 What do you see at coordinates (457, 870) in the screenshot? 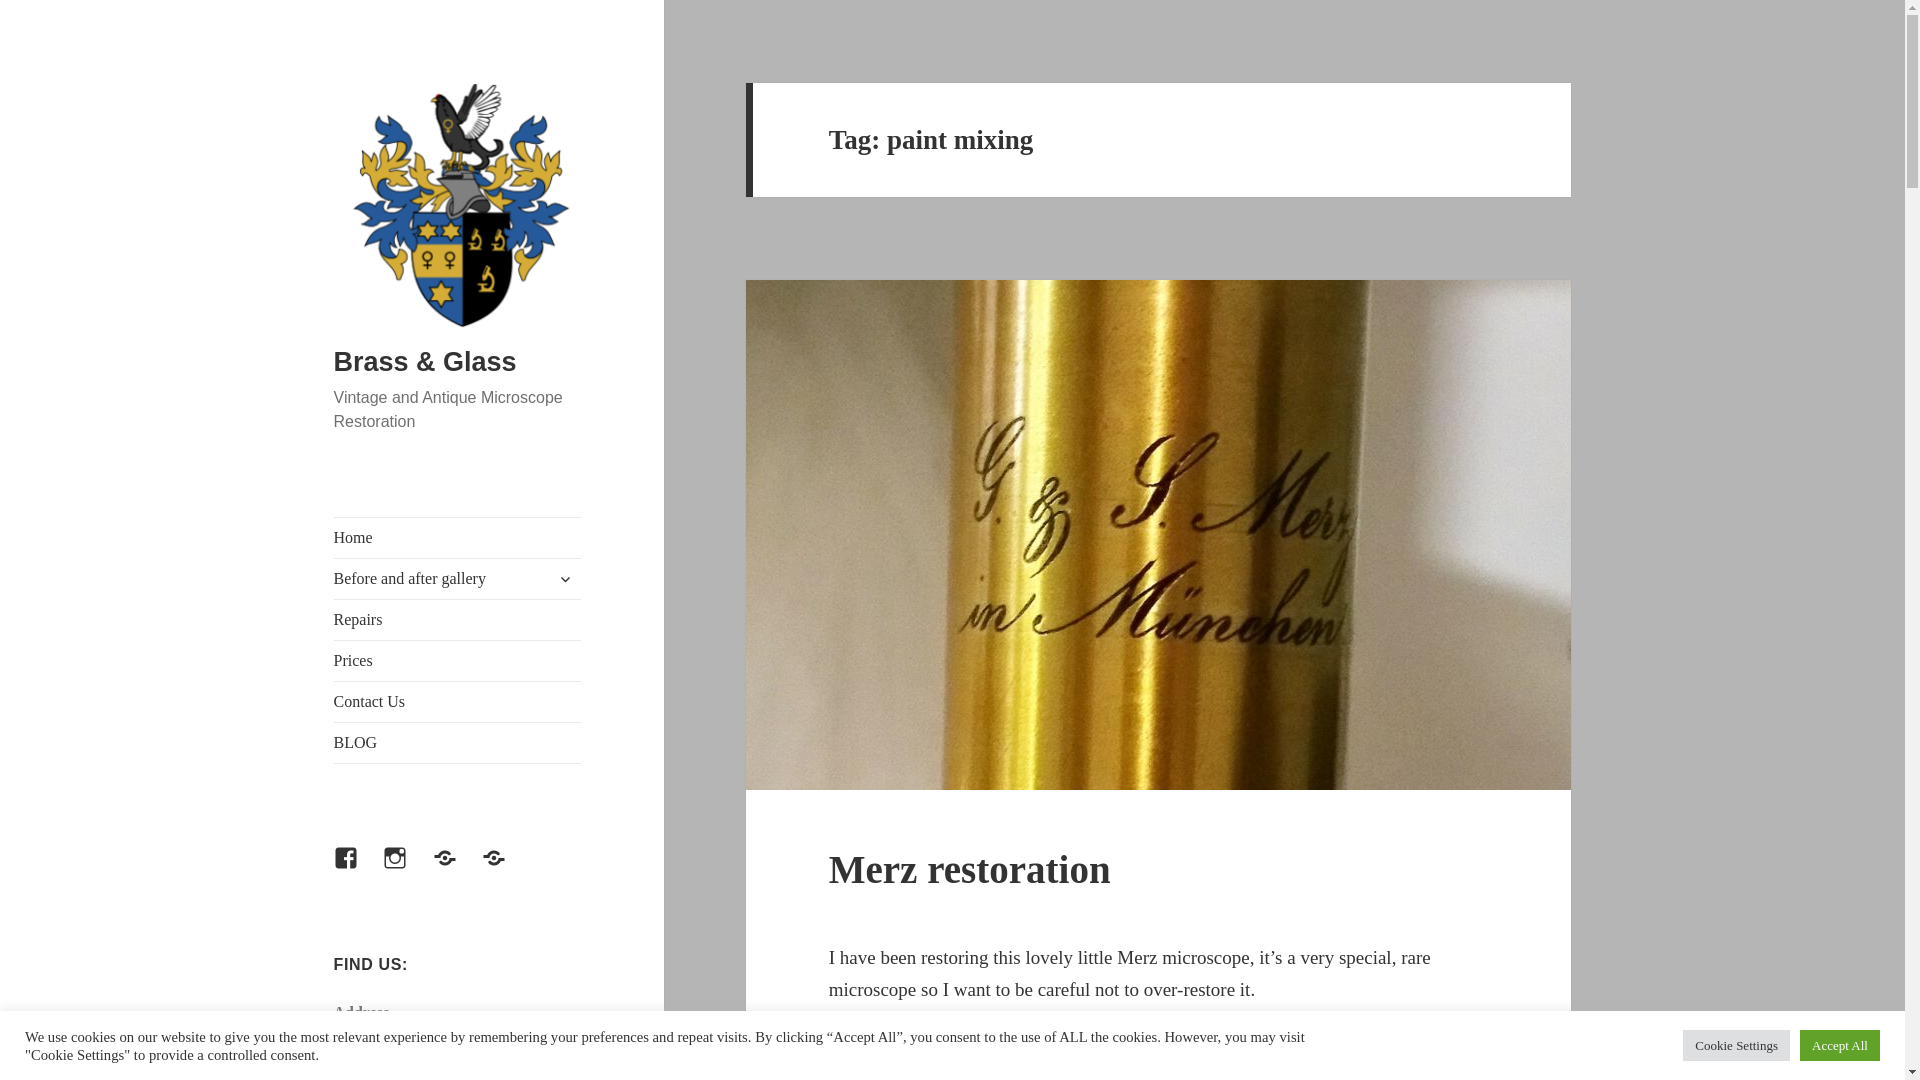
I see `Prices` at bounding box center [457, 870].